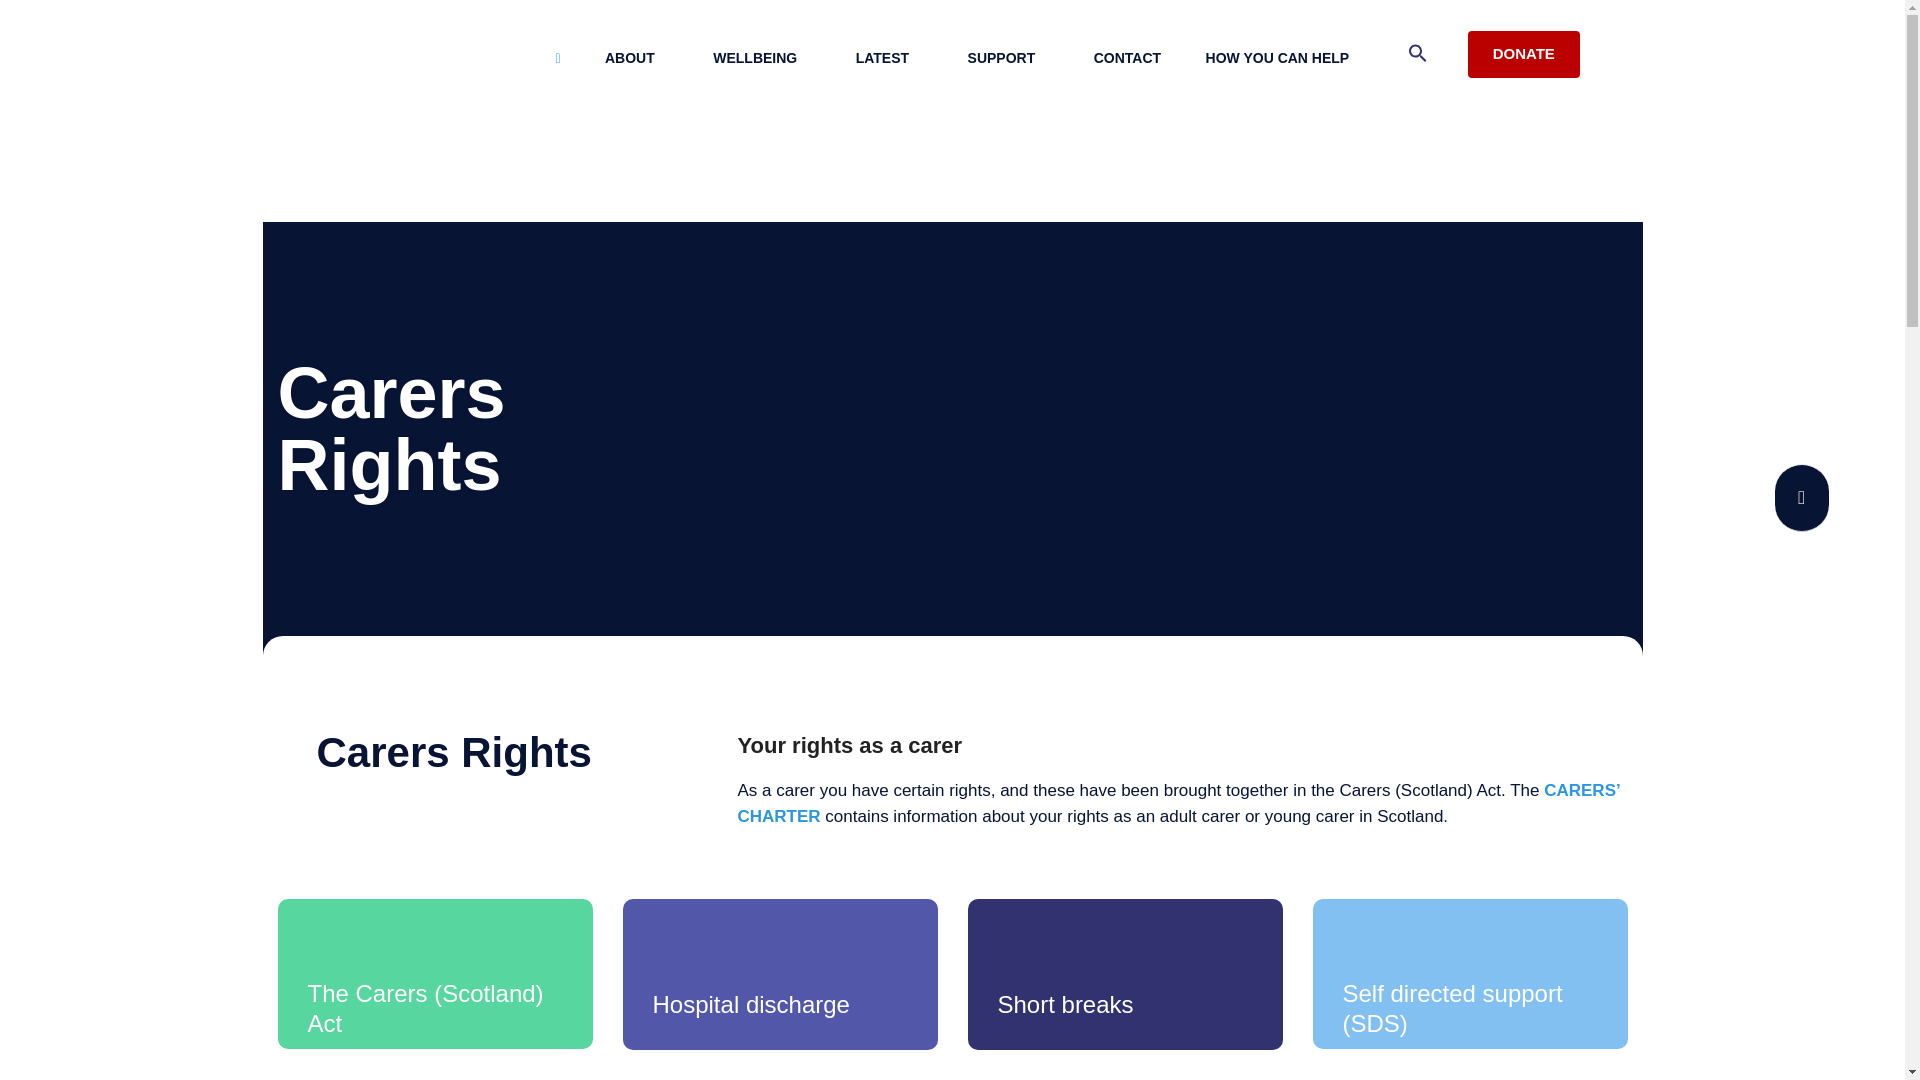 The image size is (1920, 1080). Describe the element at coordinates (1524, 54) in the screenshot. I see `DONATE` at that location.